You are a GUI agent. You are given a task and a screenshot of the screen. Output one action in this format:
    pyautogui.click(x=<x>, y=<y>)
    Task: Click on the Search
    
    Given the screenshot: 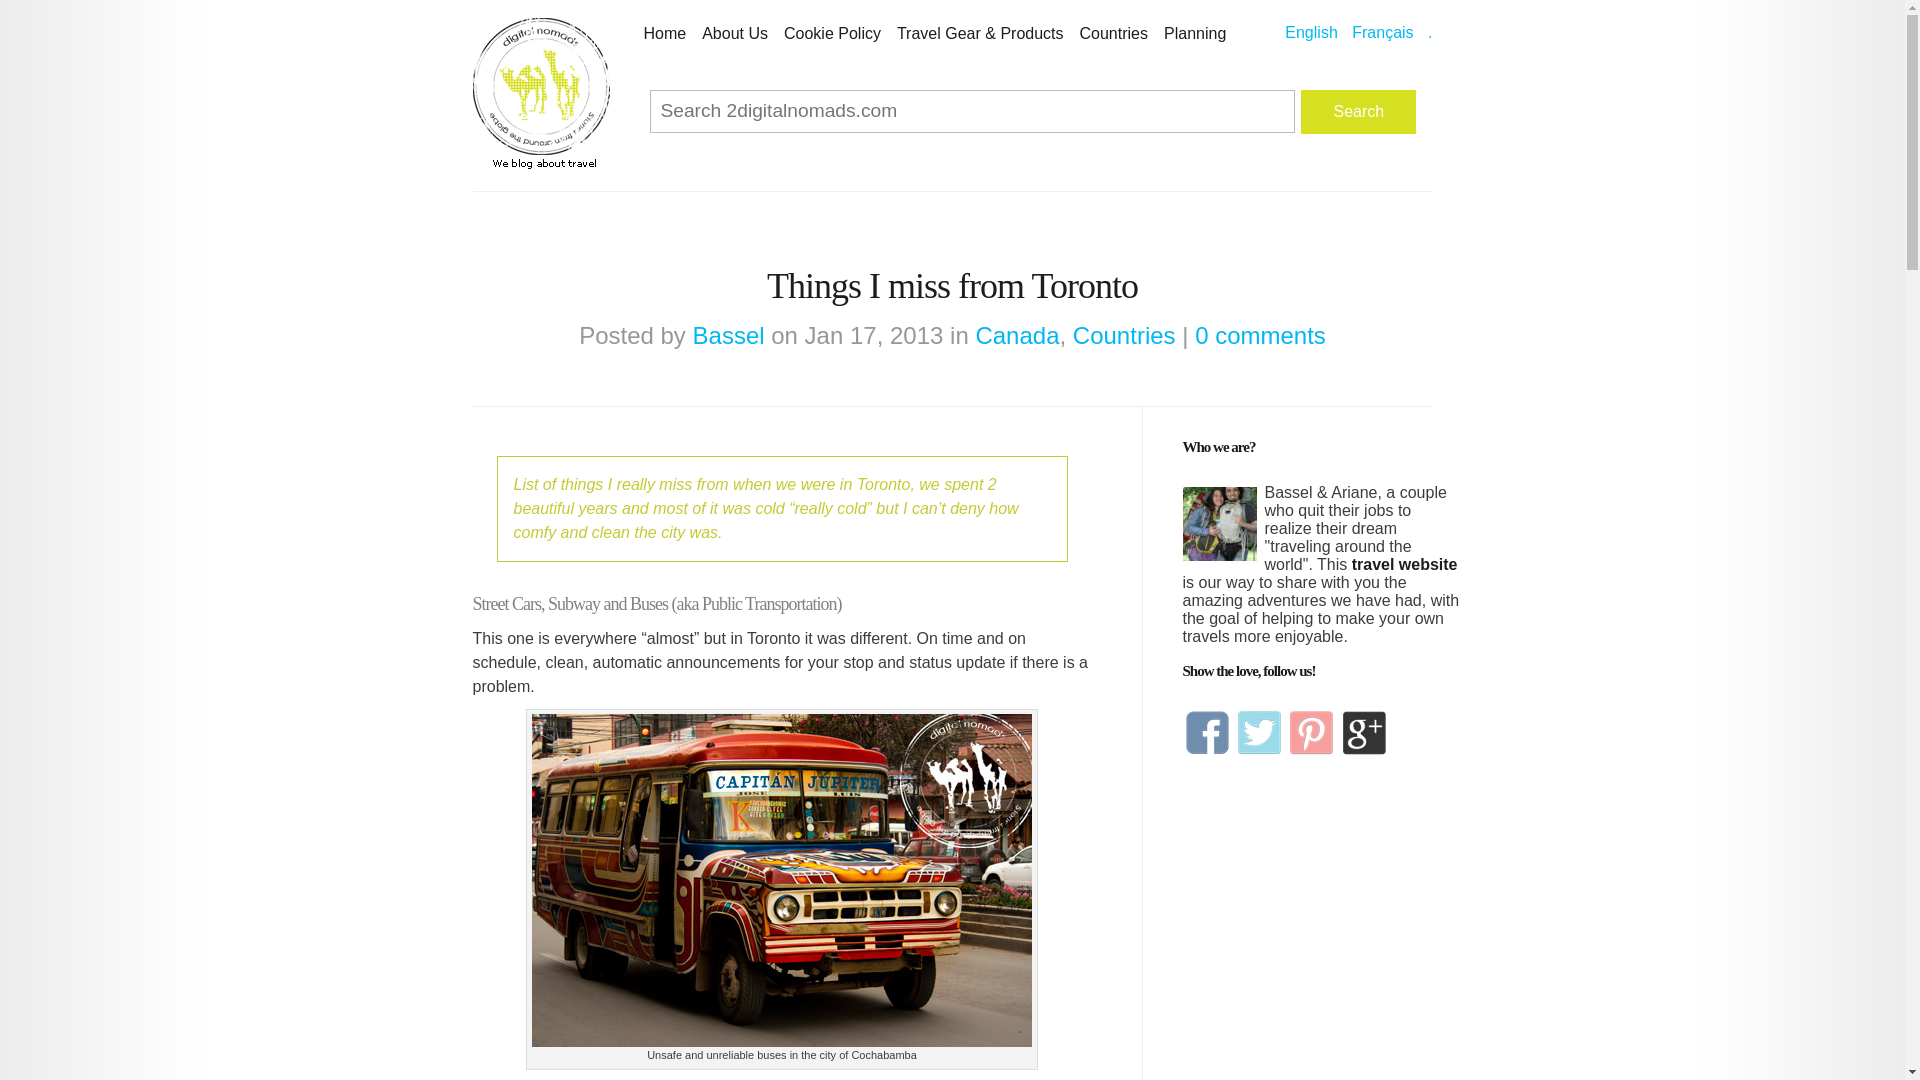 What is the action you would take?
    pyautogui.click(x=1358, y=112)
    